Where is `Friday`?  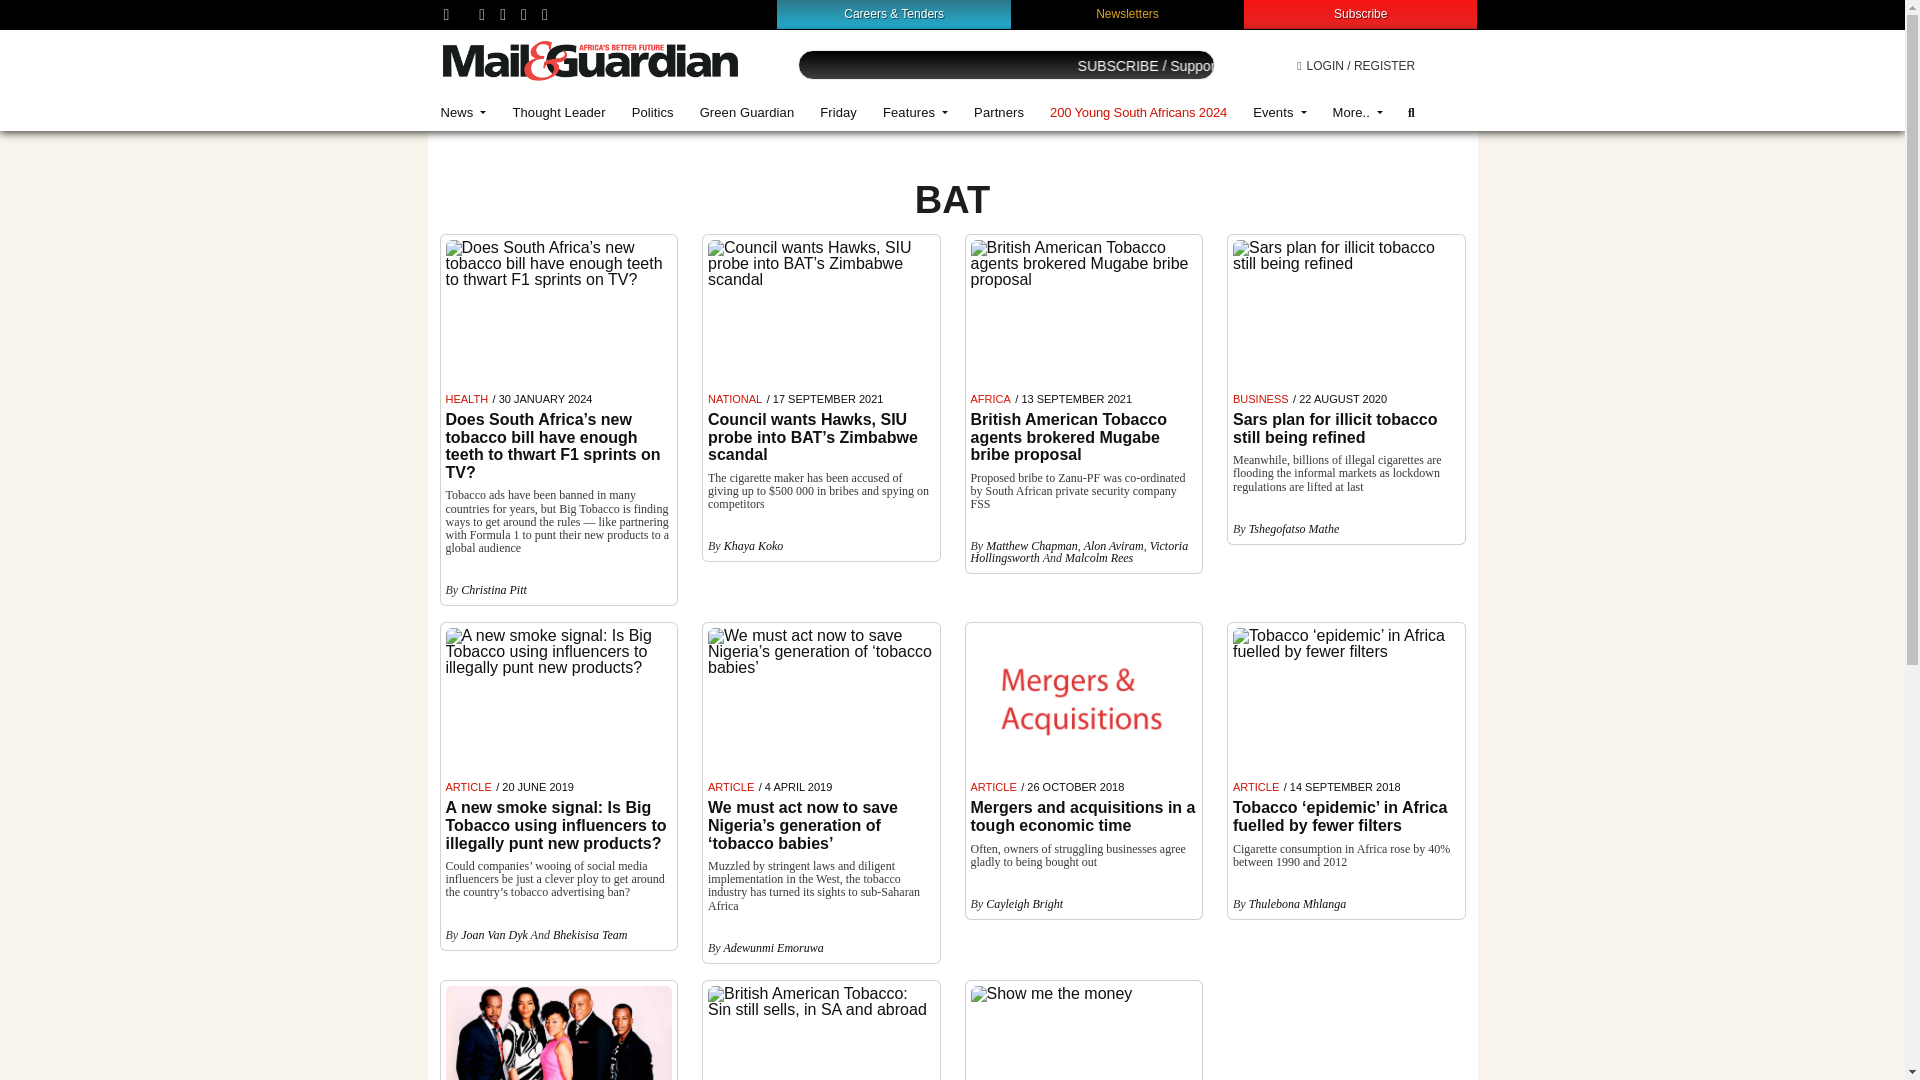 Friday is located at coordinates (838, 112).